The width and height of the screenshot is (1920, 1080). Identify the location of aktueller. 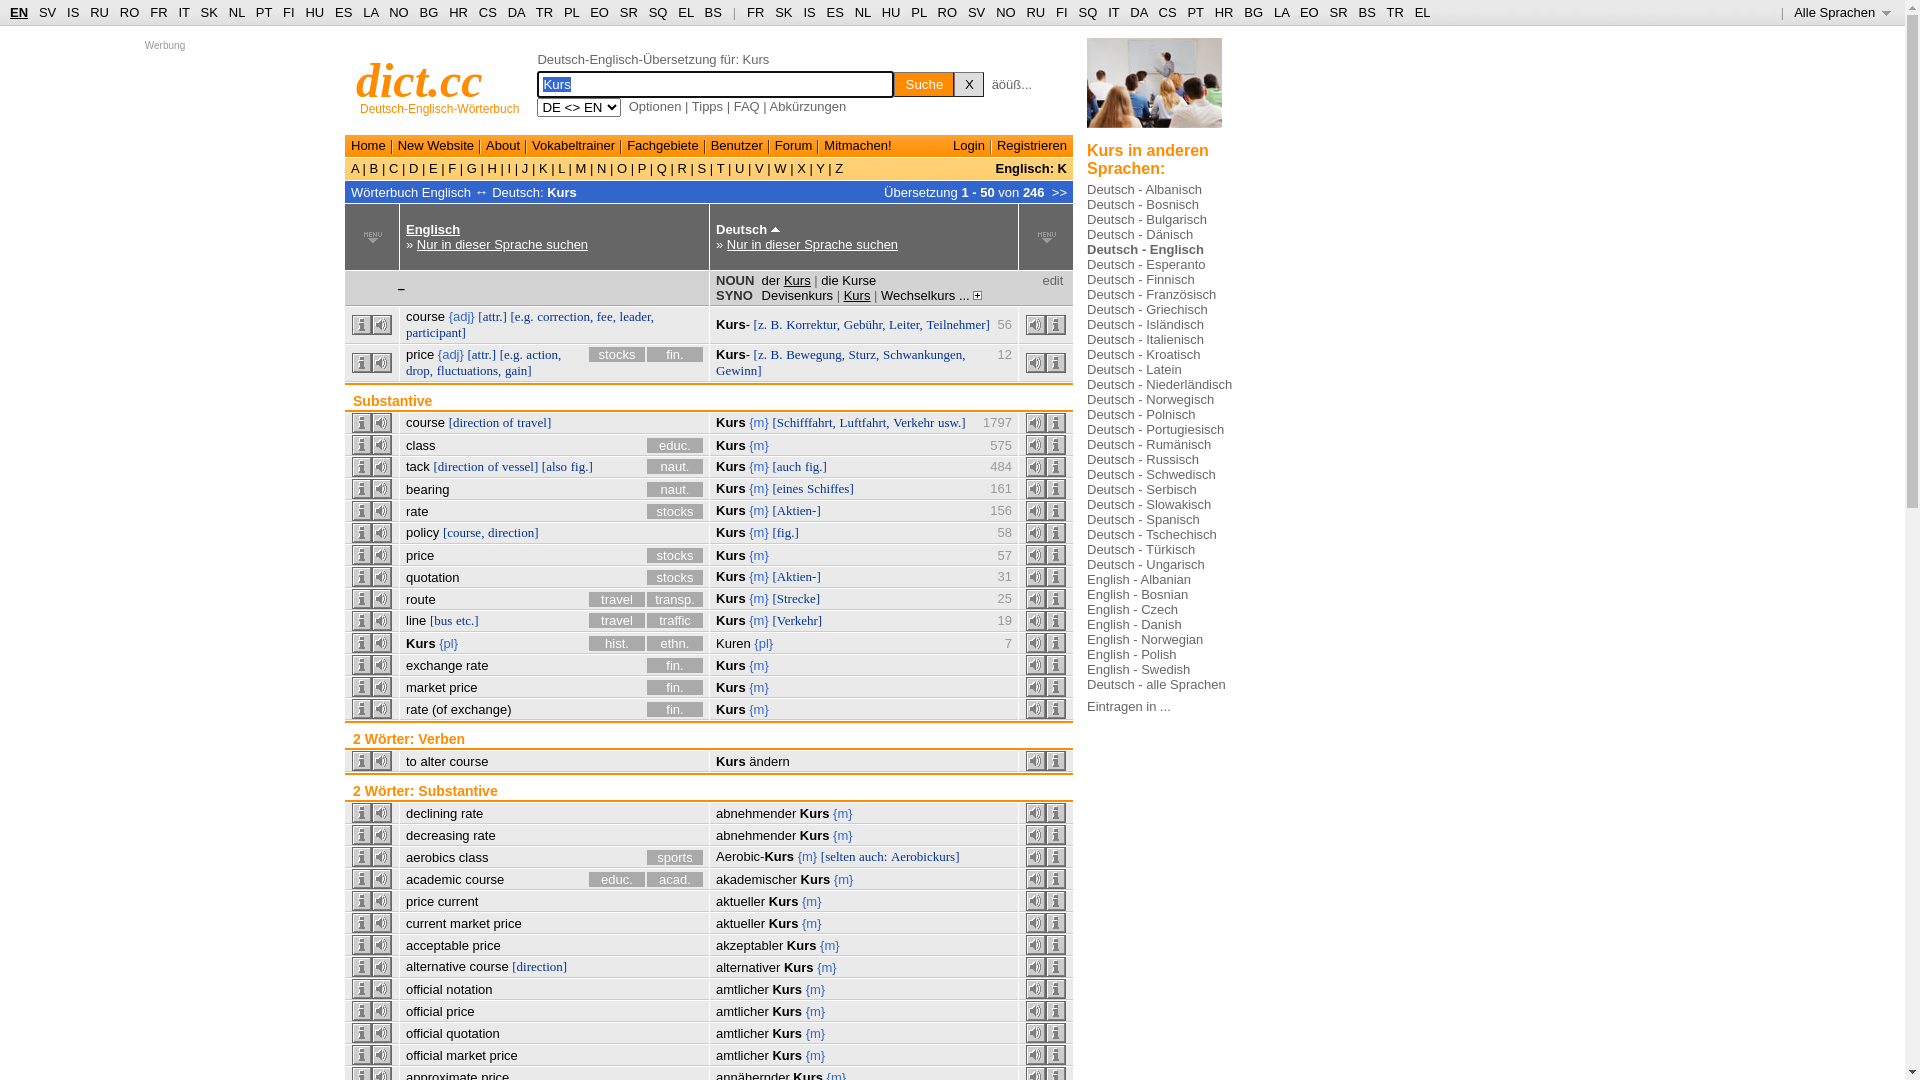
(740, 924).